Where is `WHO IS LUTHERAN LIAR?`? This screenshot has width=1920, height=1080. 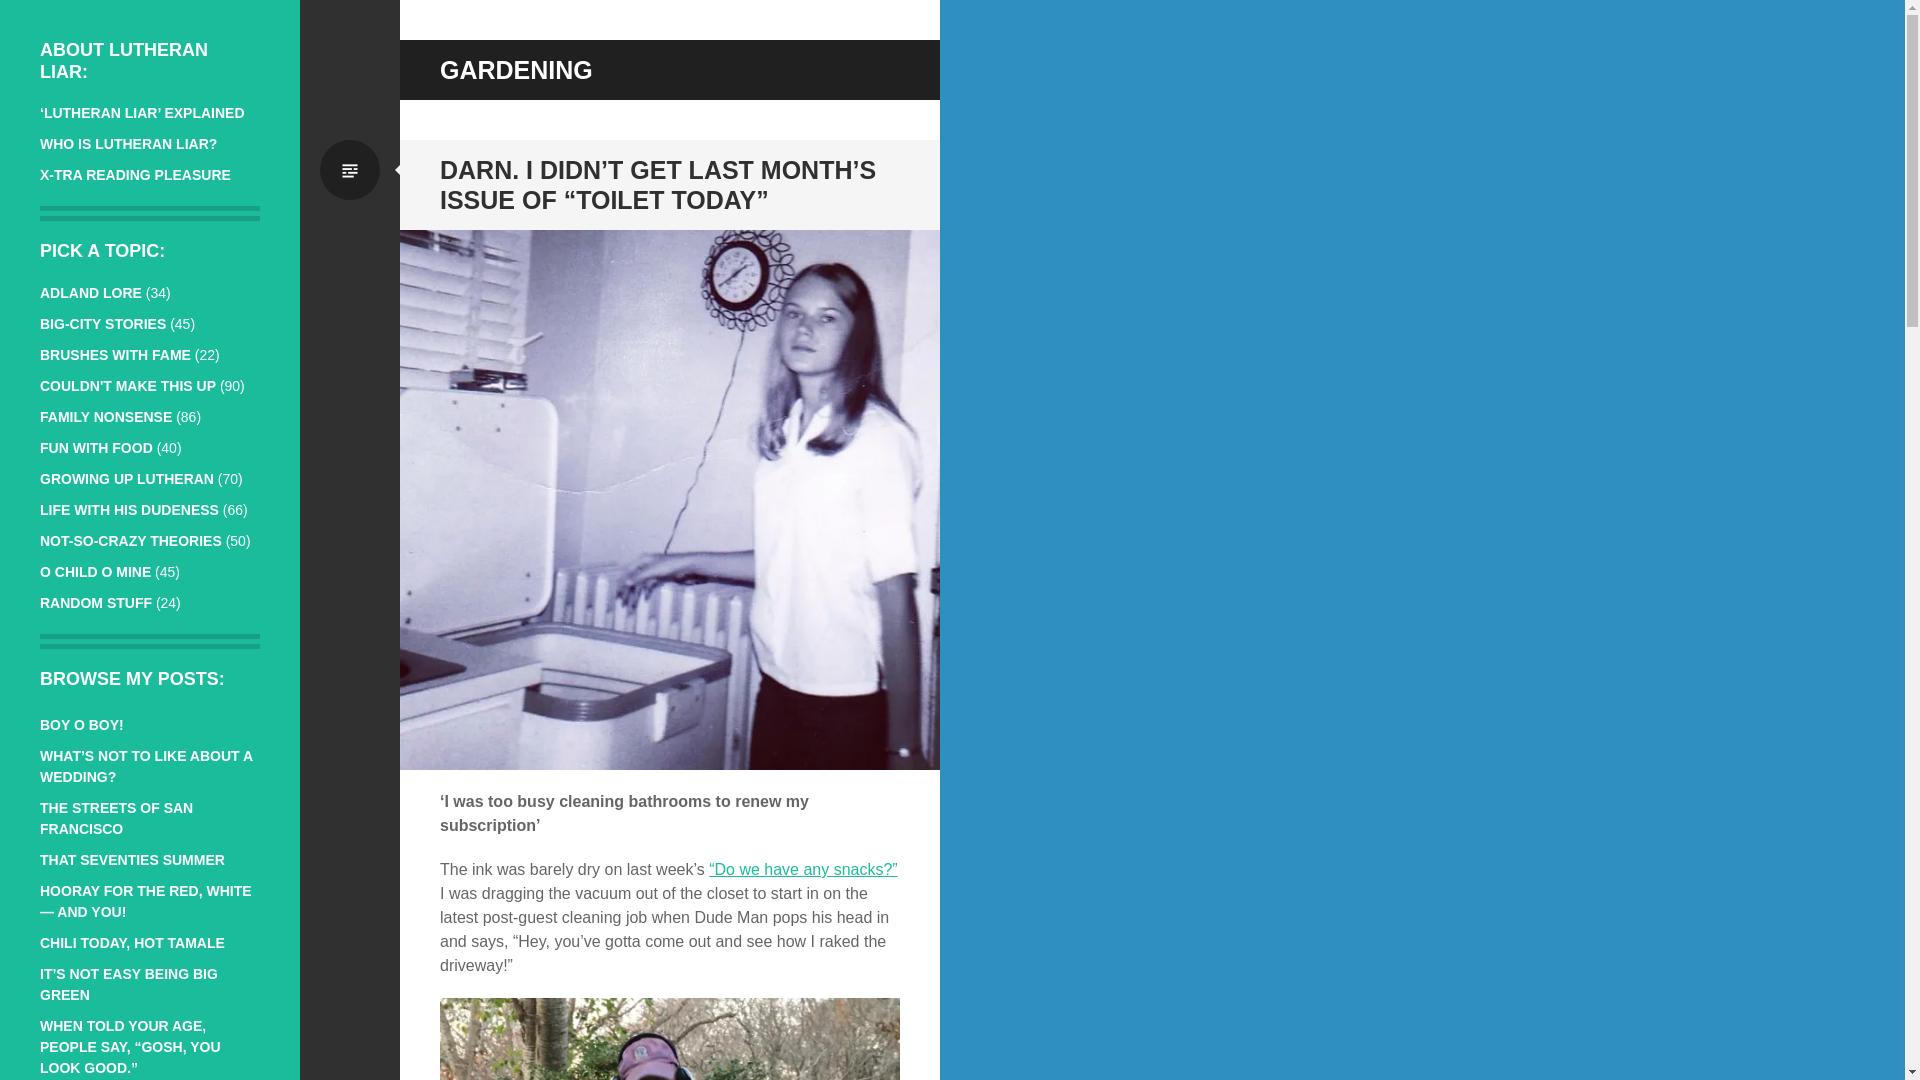 WHO IS LUTHERAN LIAR? is located at coordinates (128, 144).